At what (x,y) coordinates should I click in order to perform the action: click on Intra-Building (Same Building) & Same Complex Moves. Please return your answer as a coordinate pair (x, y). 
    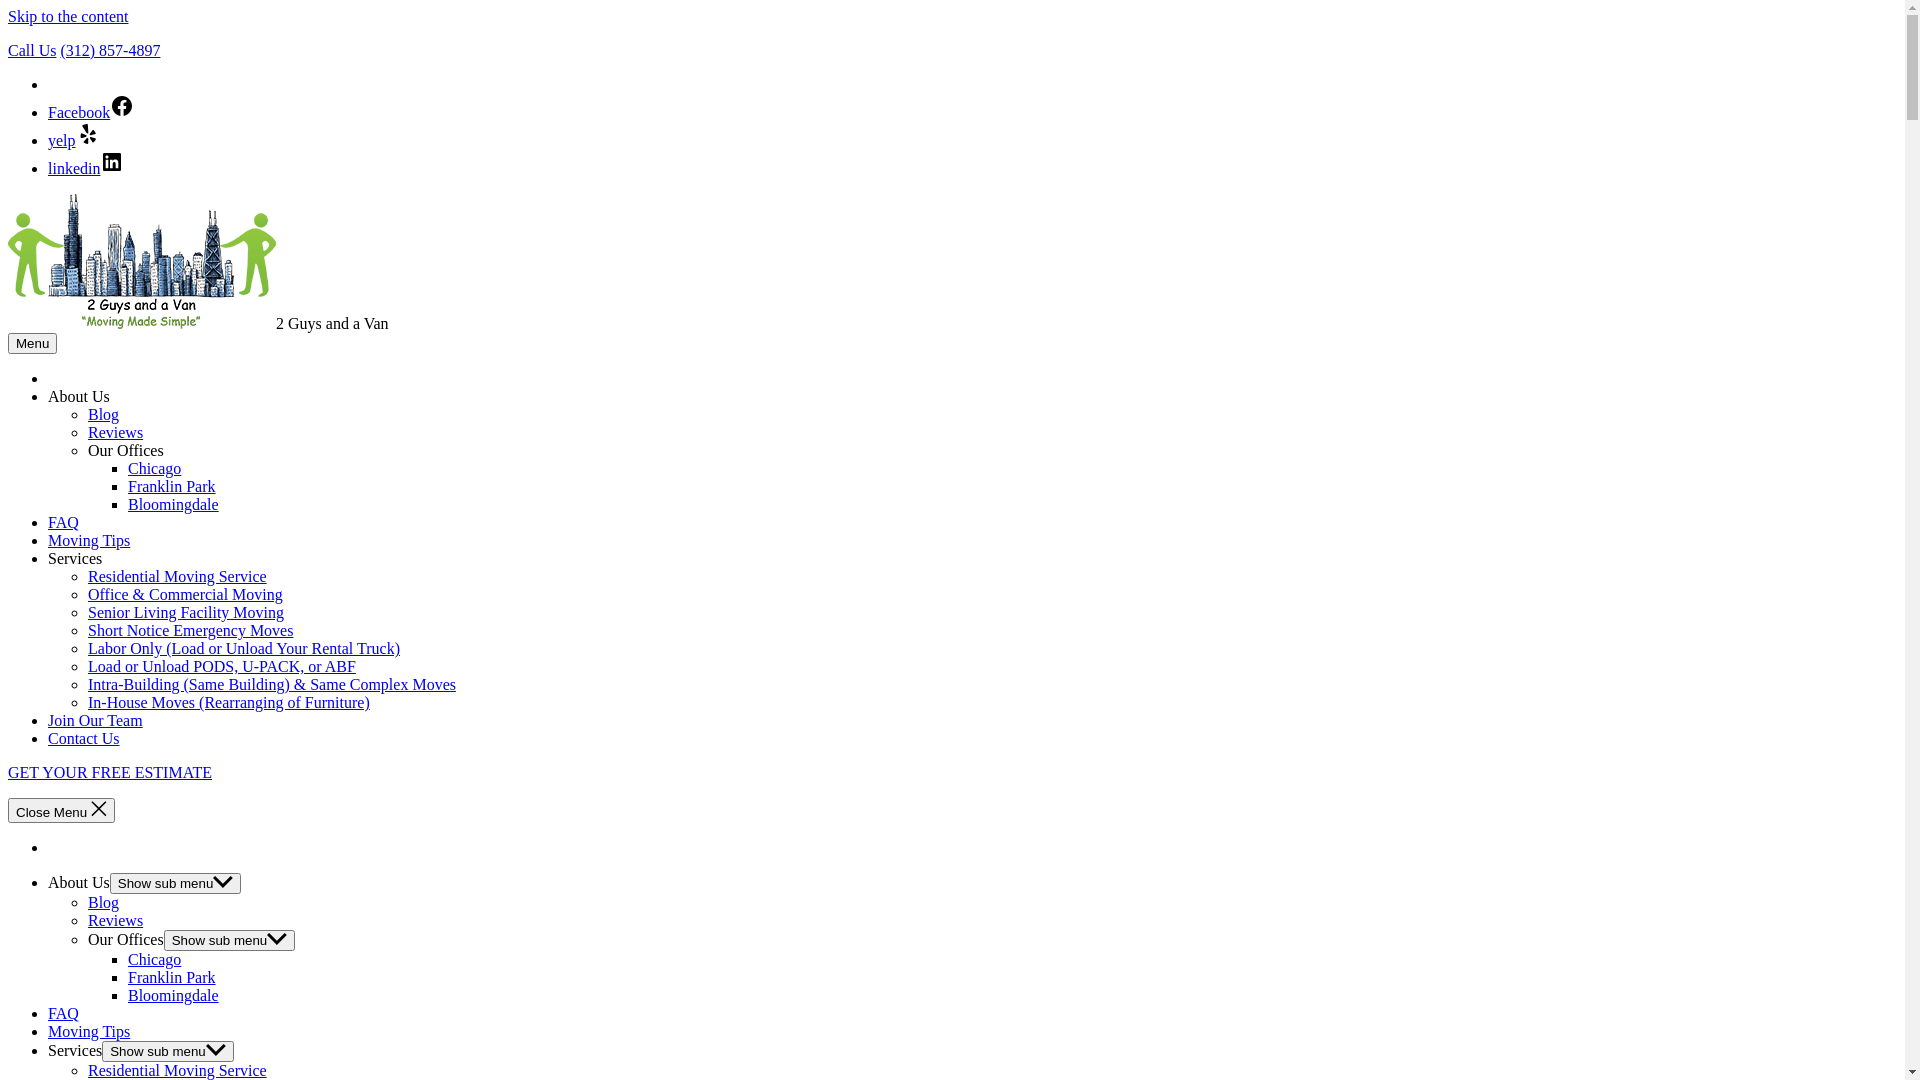
    Looking at the image, I should click on (272, 684).